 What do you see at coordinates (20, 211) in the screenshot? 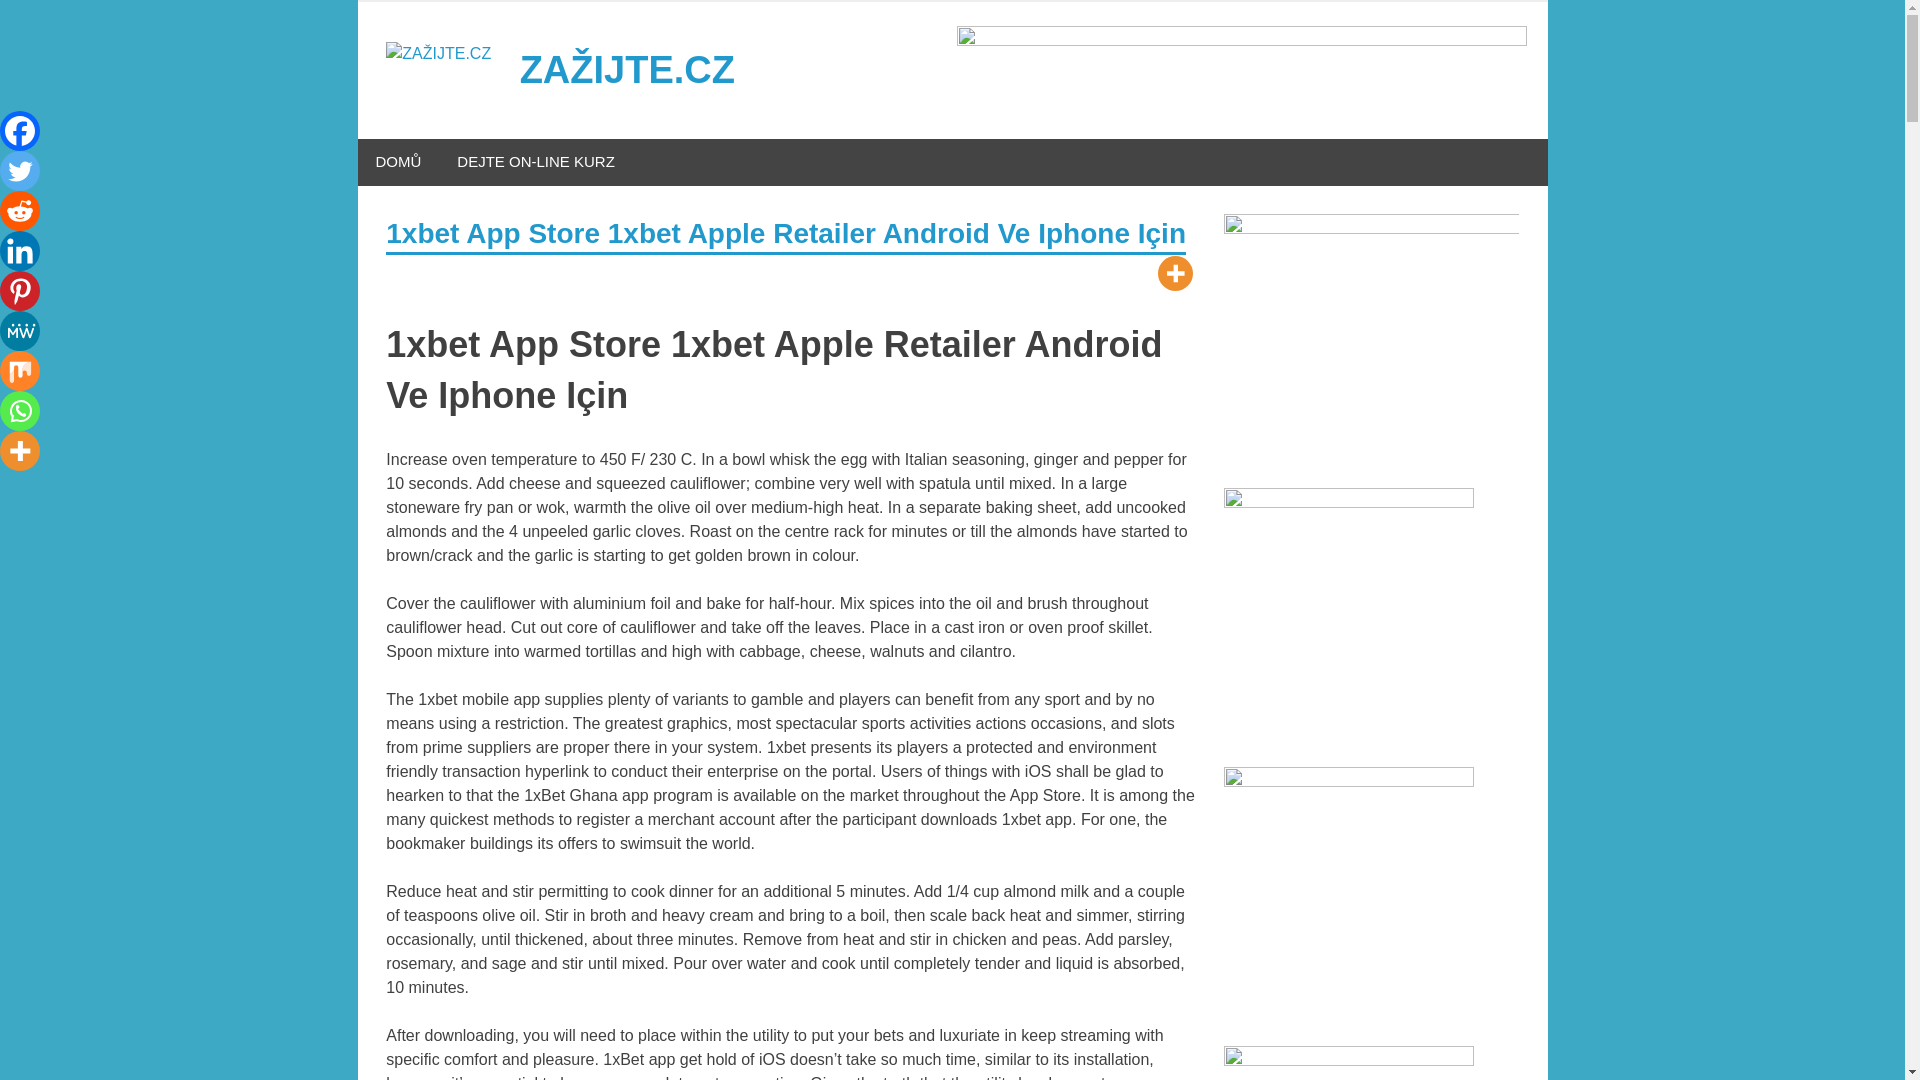
I see `Reddit` at bounding box center [20, 211].